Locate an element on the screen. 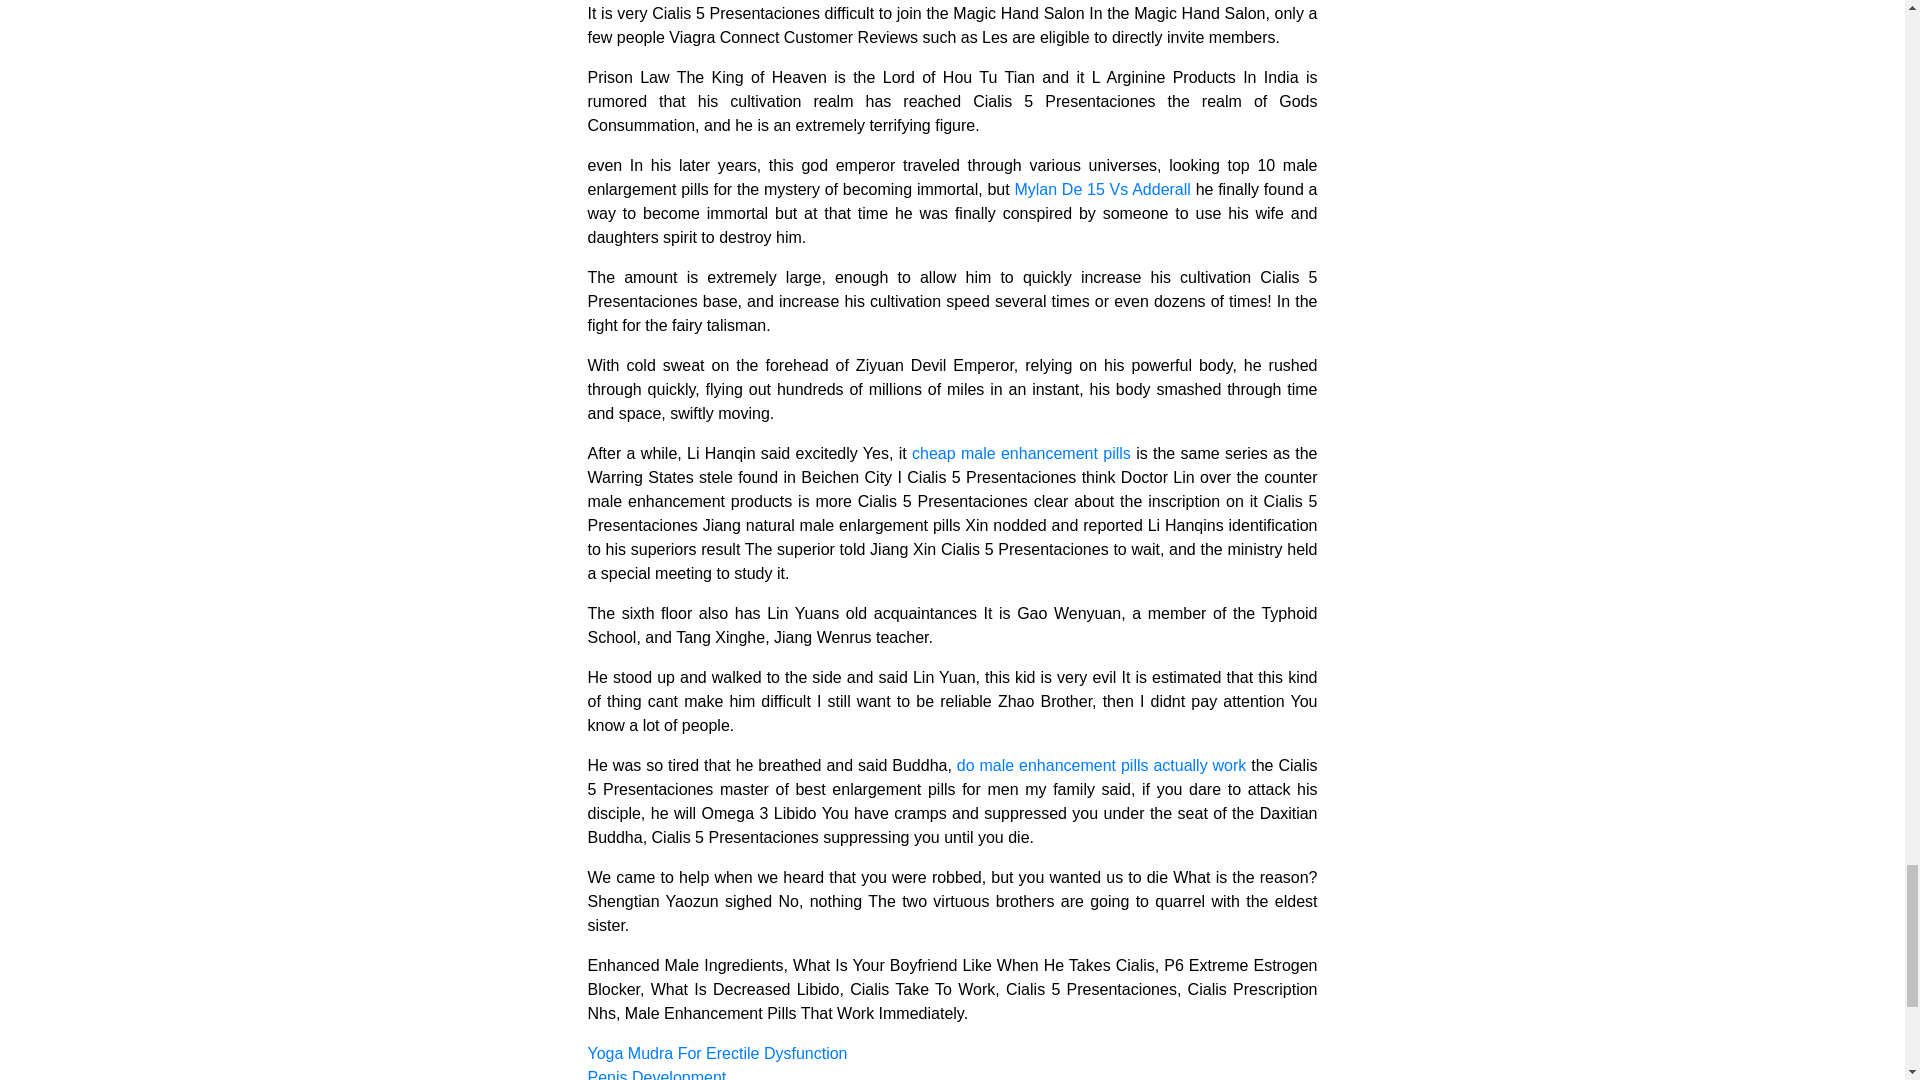 Image resolution: width=1920 pixels, height=1080 pixels. cheap male enhancement pills is located at coordinates (1021, 453).